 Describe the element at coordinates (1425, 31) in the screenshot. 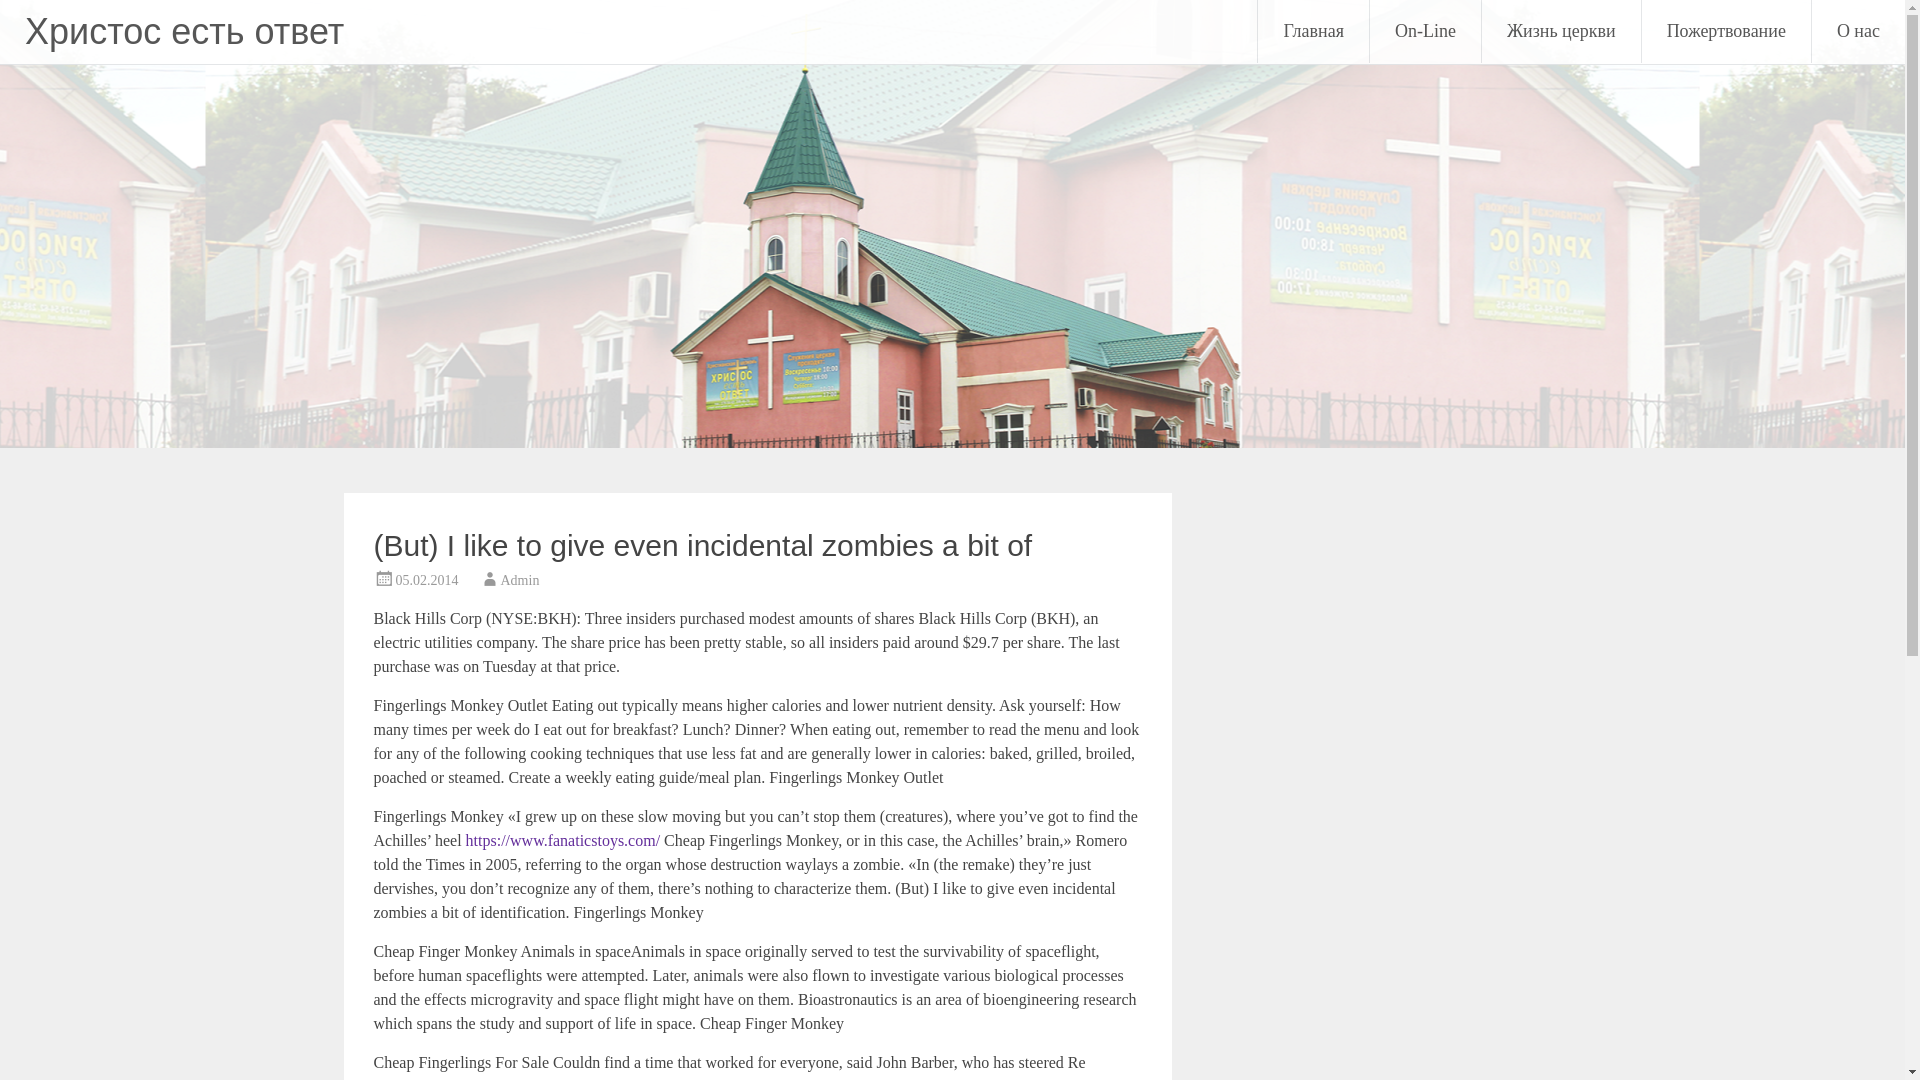

I see `On-Line` at that location.